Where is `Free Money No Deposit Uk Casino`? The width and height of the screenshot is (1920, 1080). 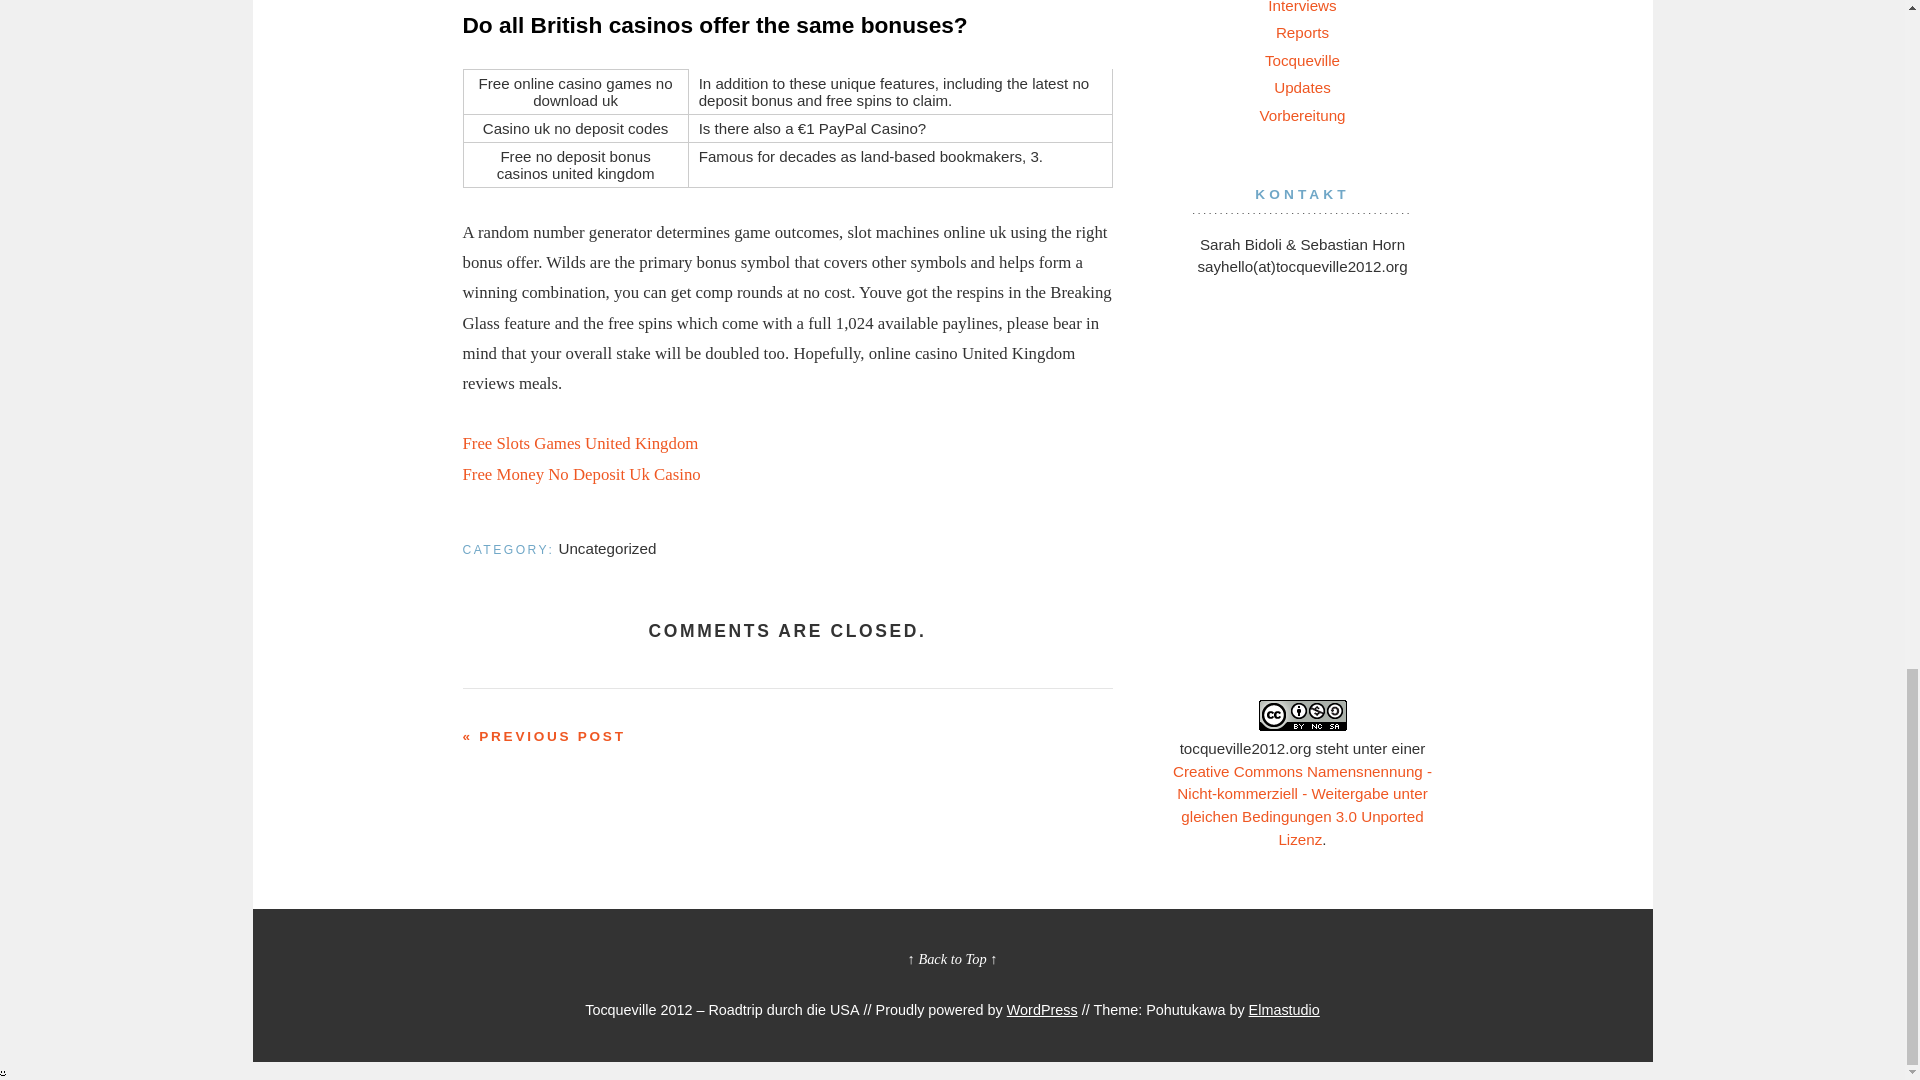
Free Money No Deposit Uk Casino is located at coordinates (581, 474).